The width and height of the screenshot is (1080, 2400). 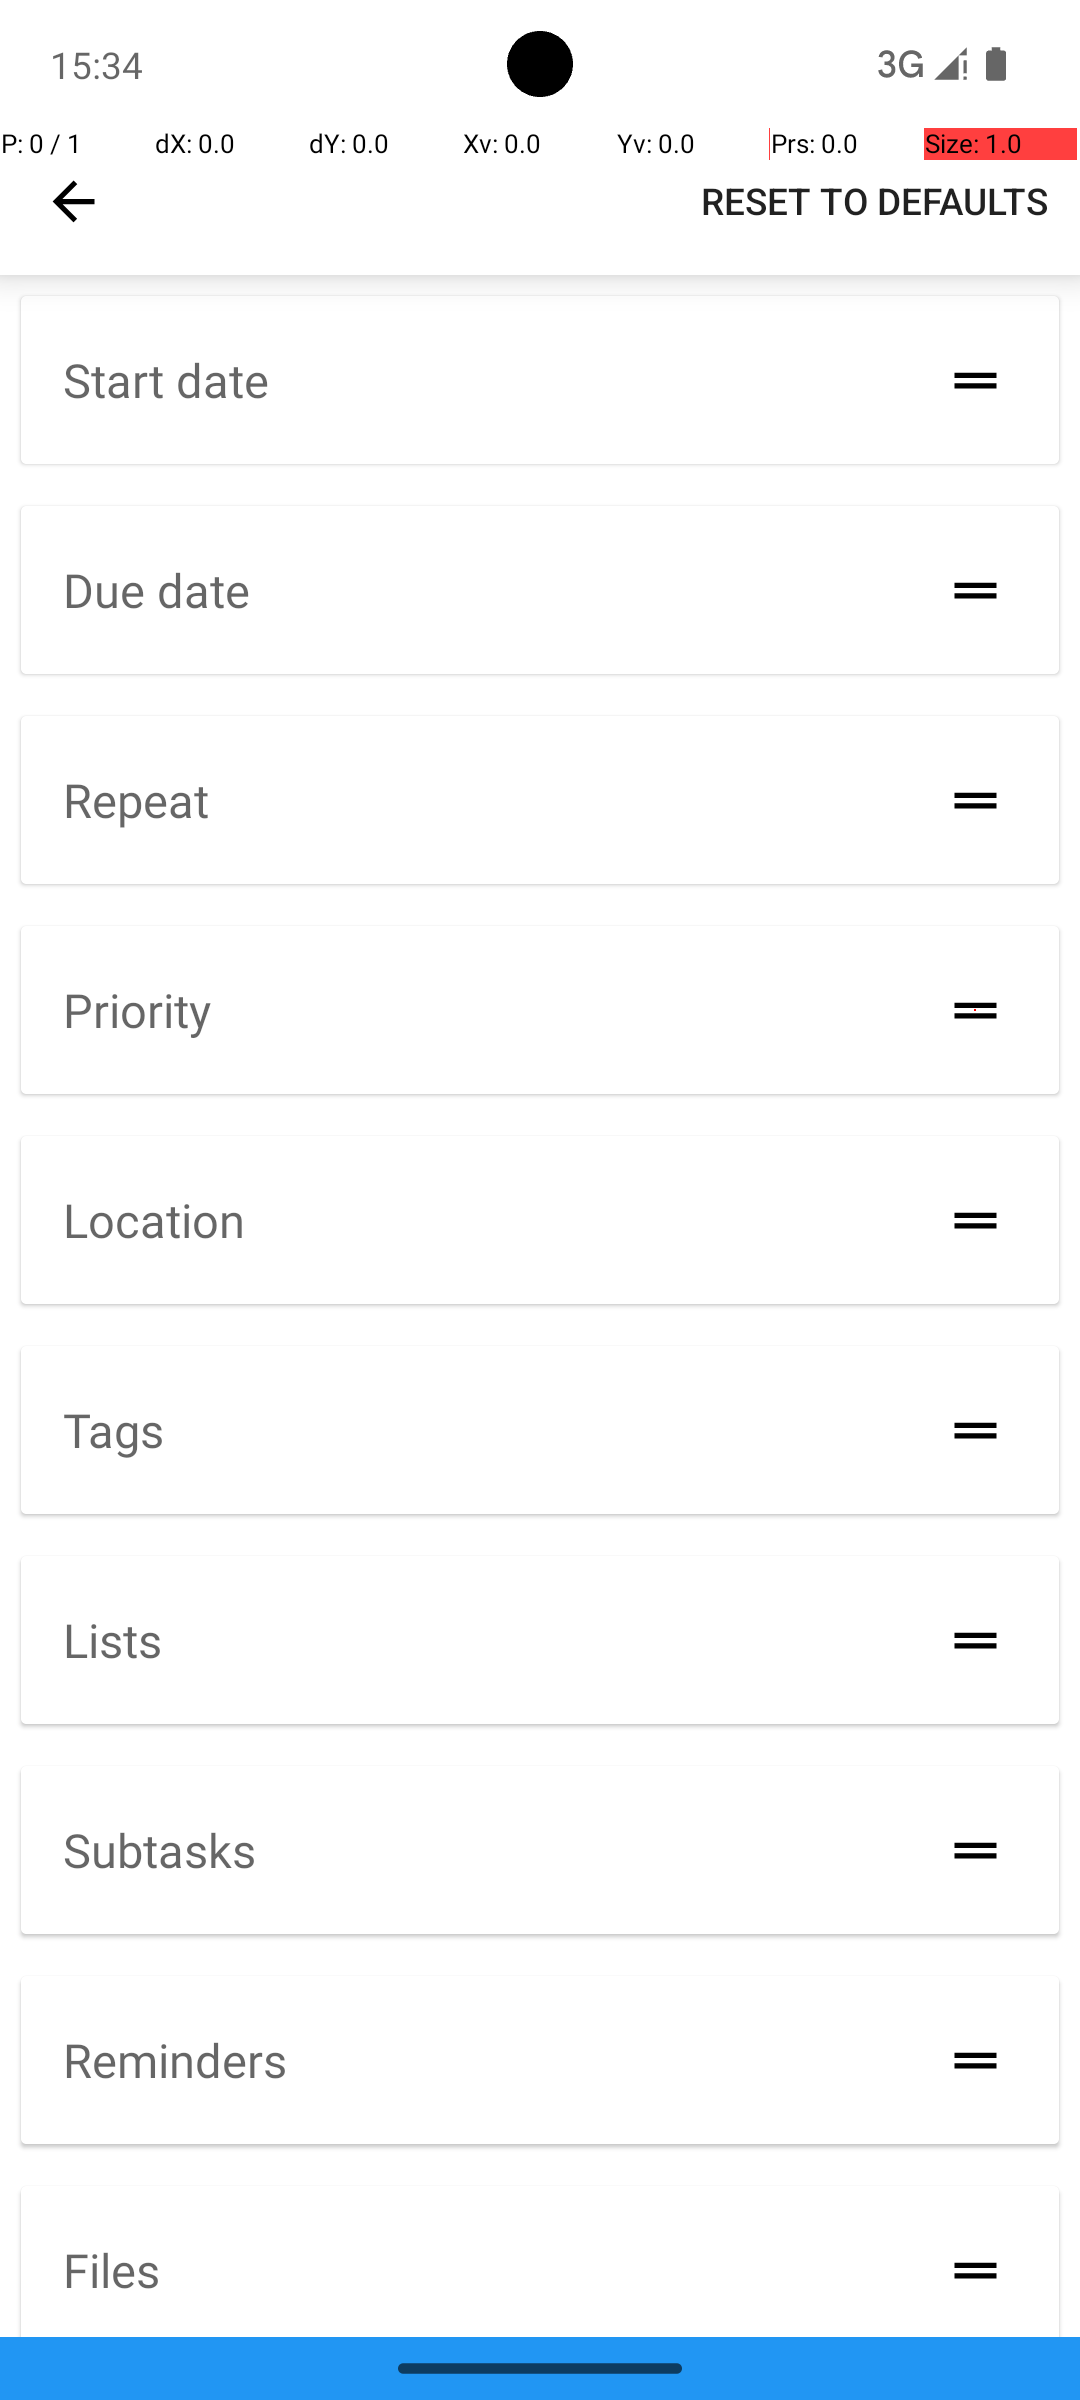 I want to click on Subtasks, so click(x=160, y=1848).